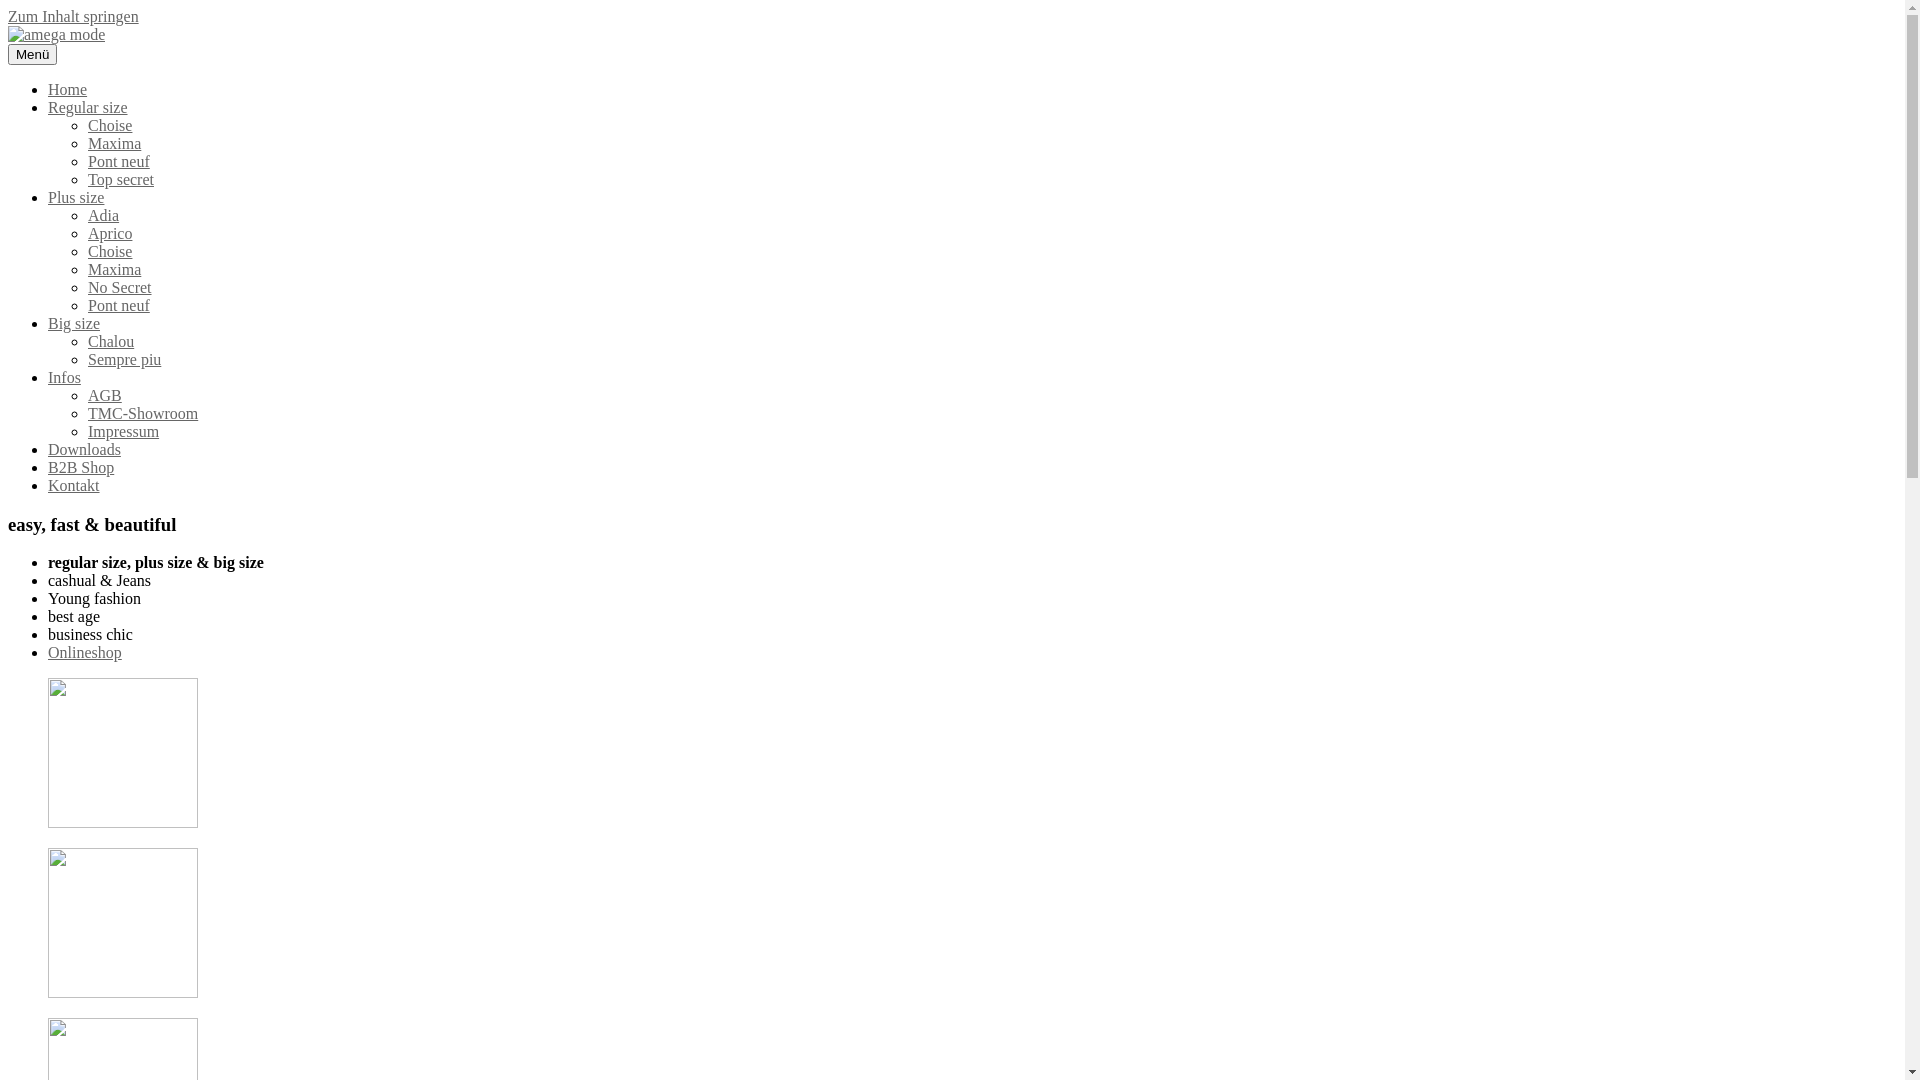 This screenshot has height=1080, width=1920. I want to click on Big size, so click(74, 324).